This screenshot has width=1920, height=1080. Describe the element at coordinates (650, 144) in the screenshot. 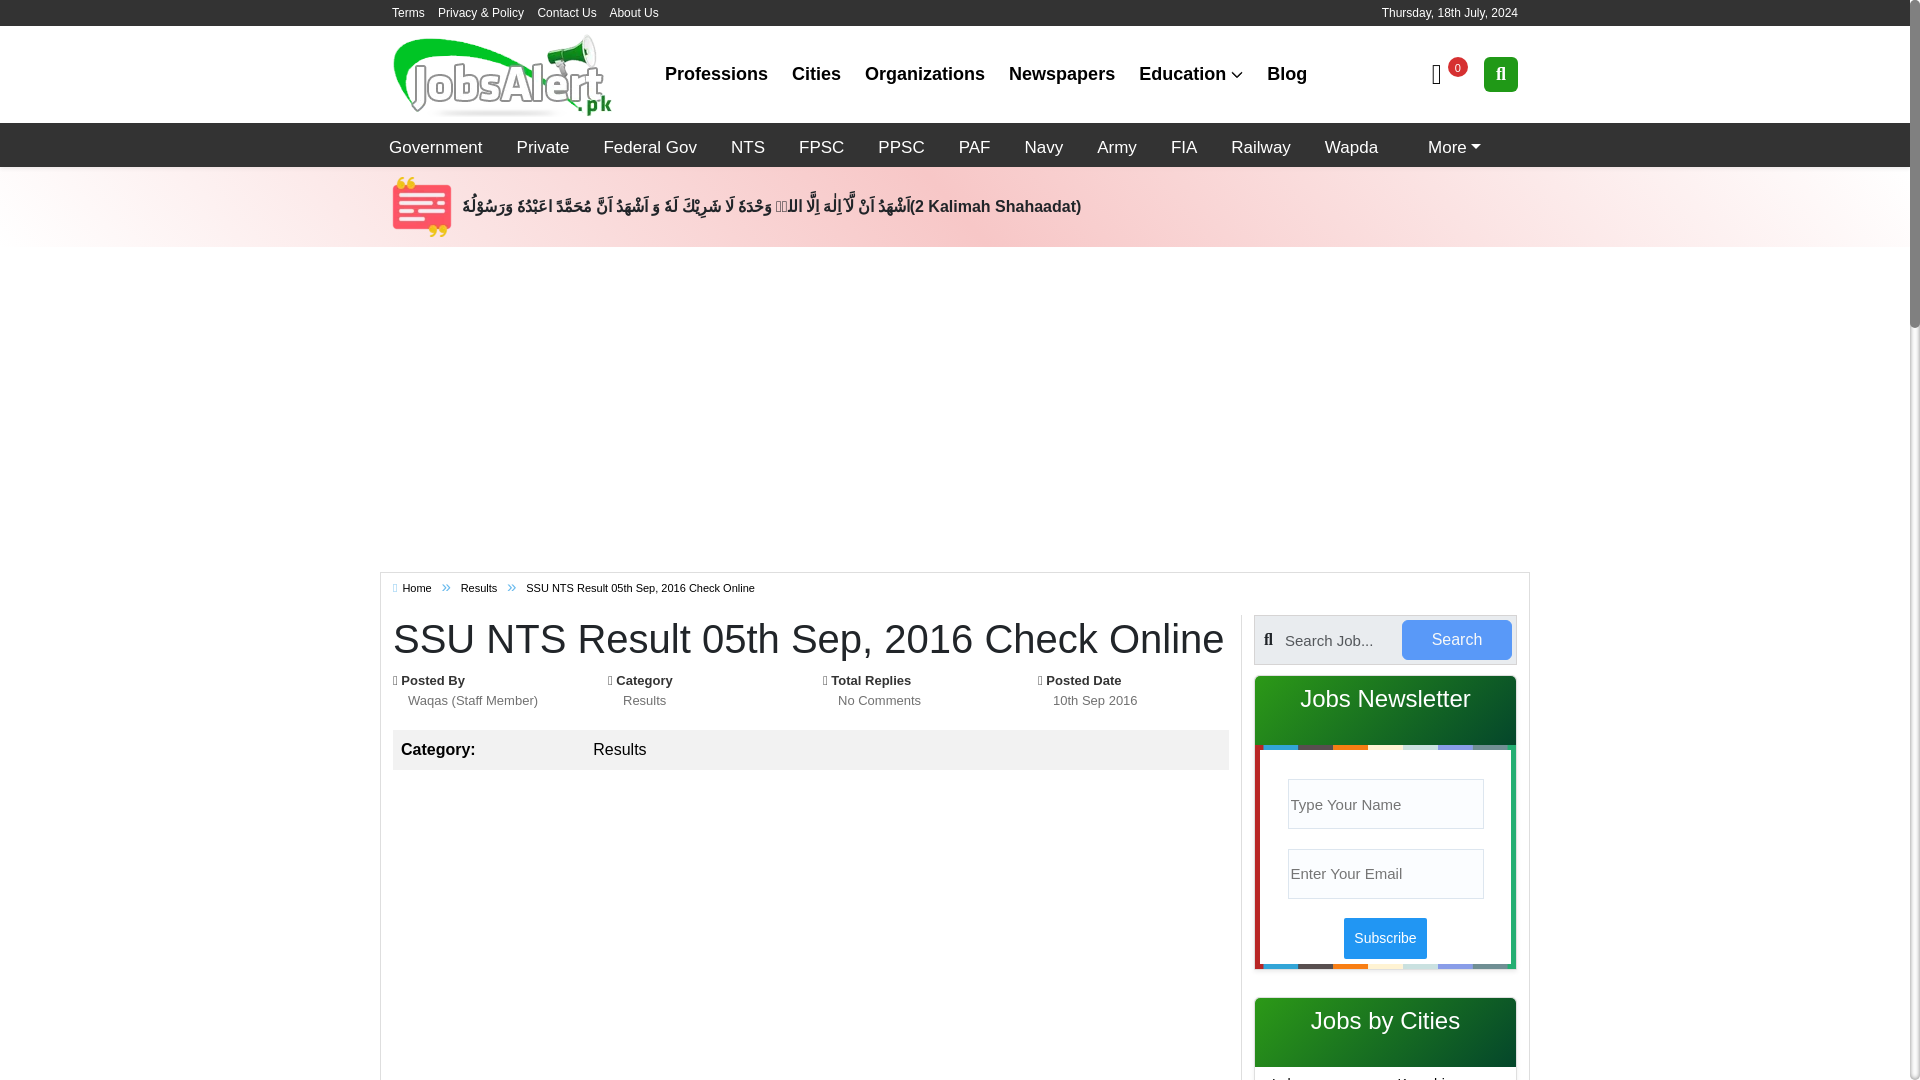

I see `Federal Jobs` at that location.